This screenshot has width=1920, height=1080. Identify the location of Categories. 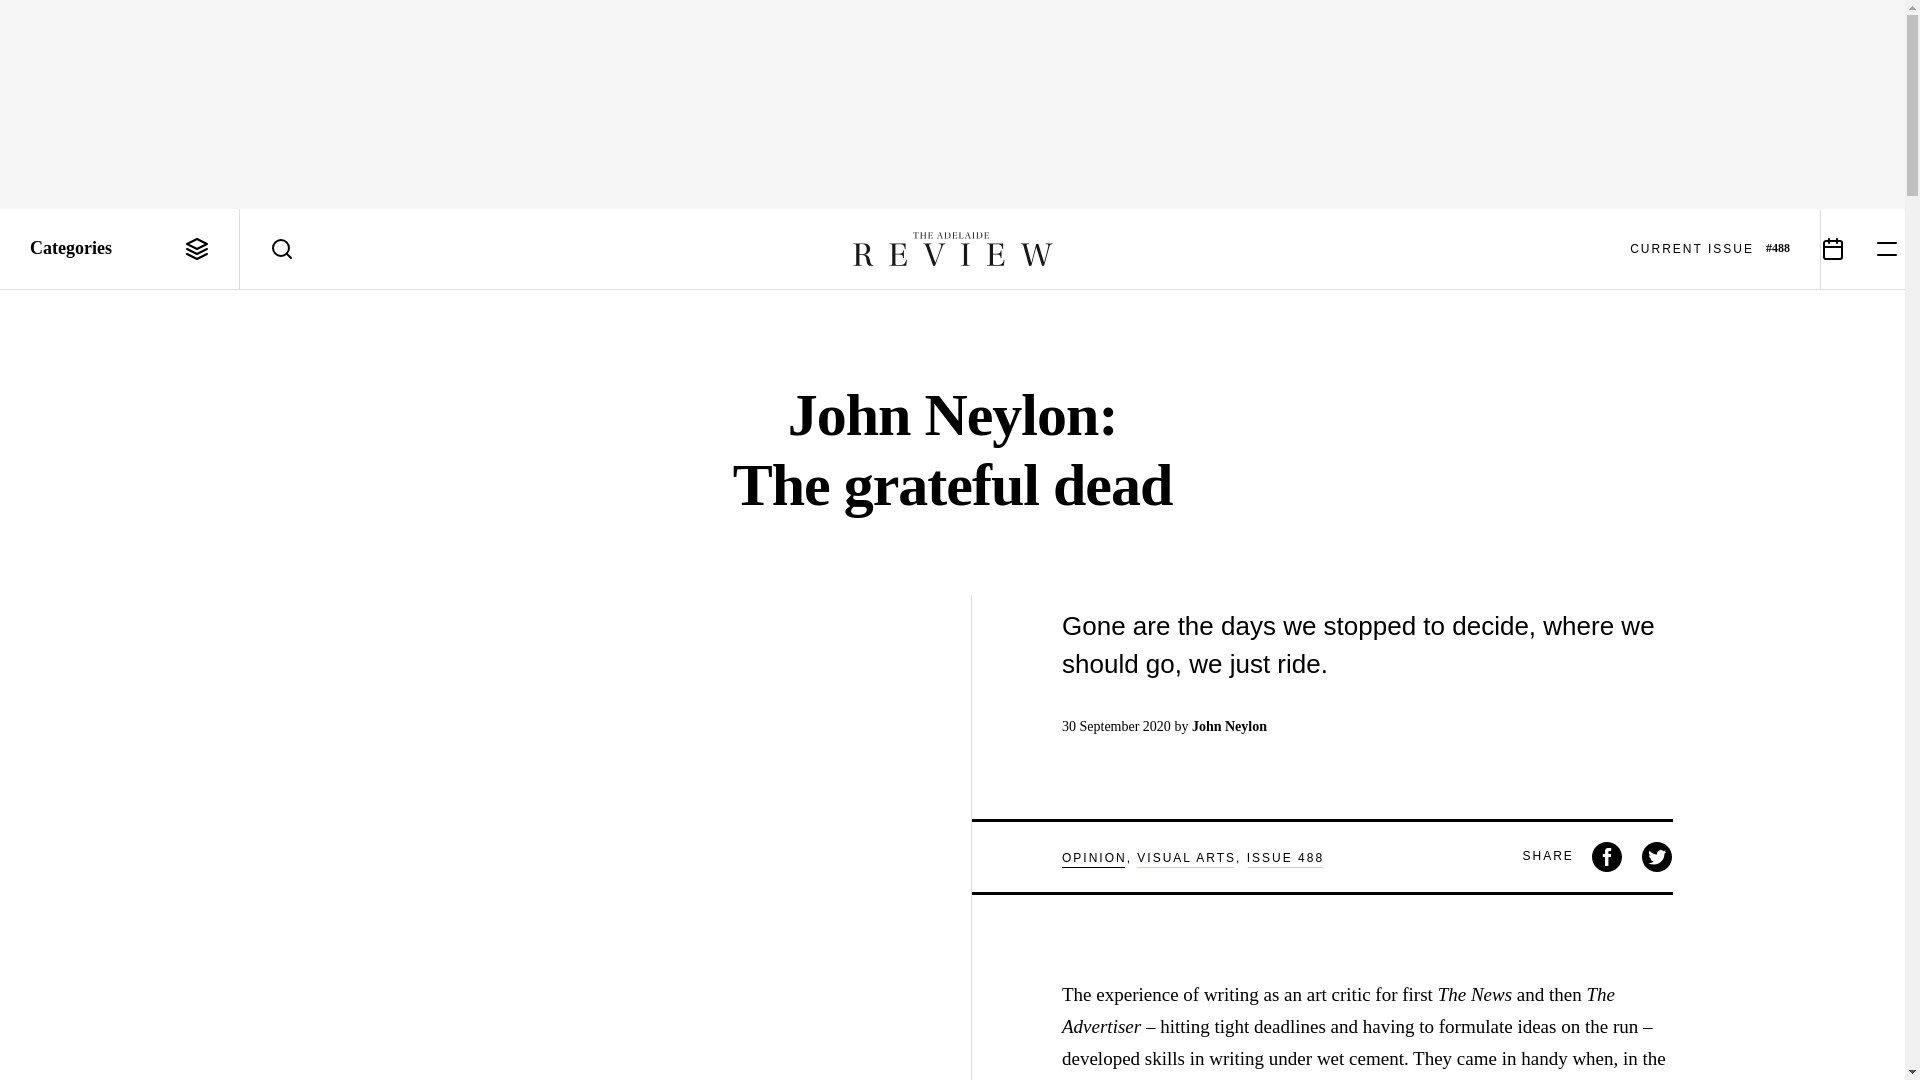
(120, 249).